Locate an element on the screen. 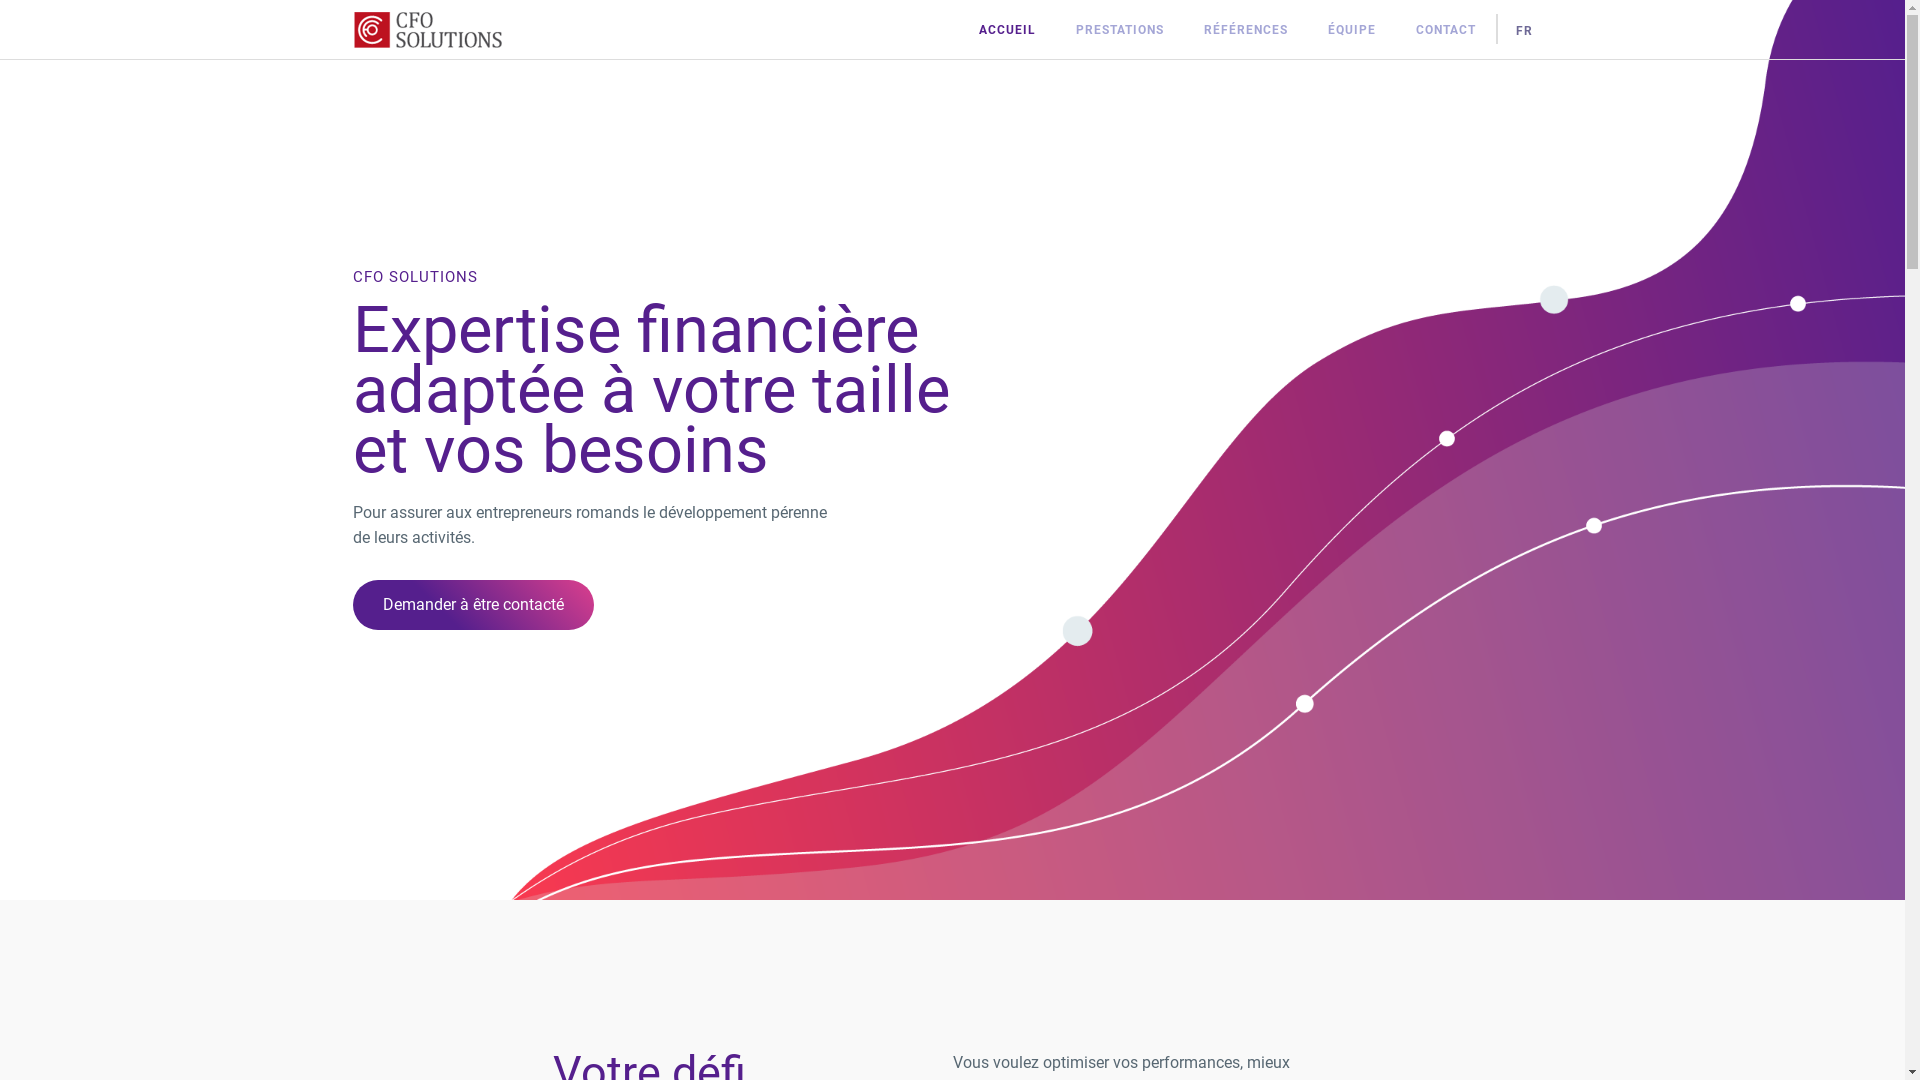 The height and width of the screenshot is (1080, 1920). logo is located at coordinates (427, 30).